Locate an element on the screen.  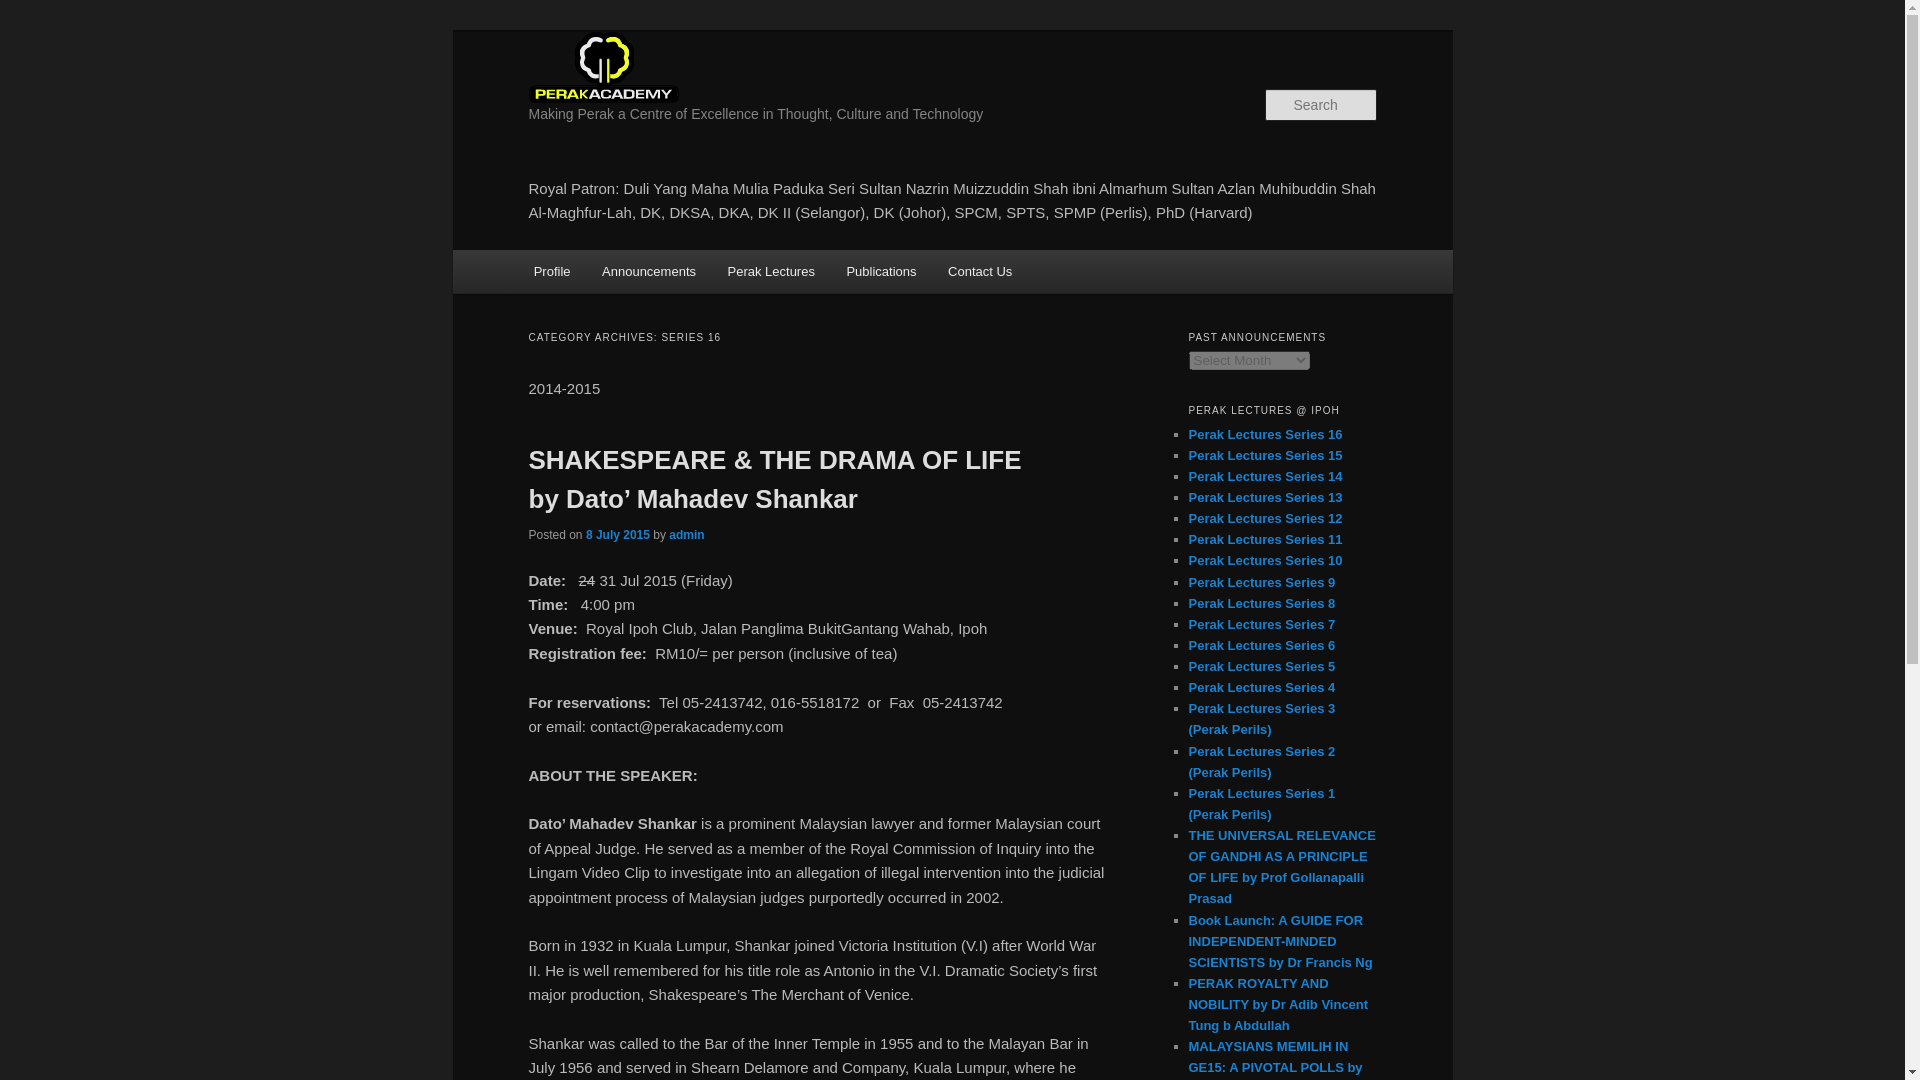
Perak Lectures Series 4 is located at coordinates (1261, 688).